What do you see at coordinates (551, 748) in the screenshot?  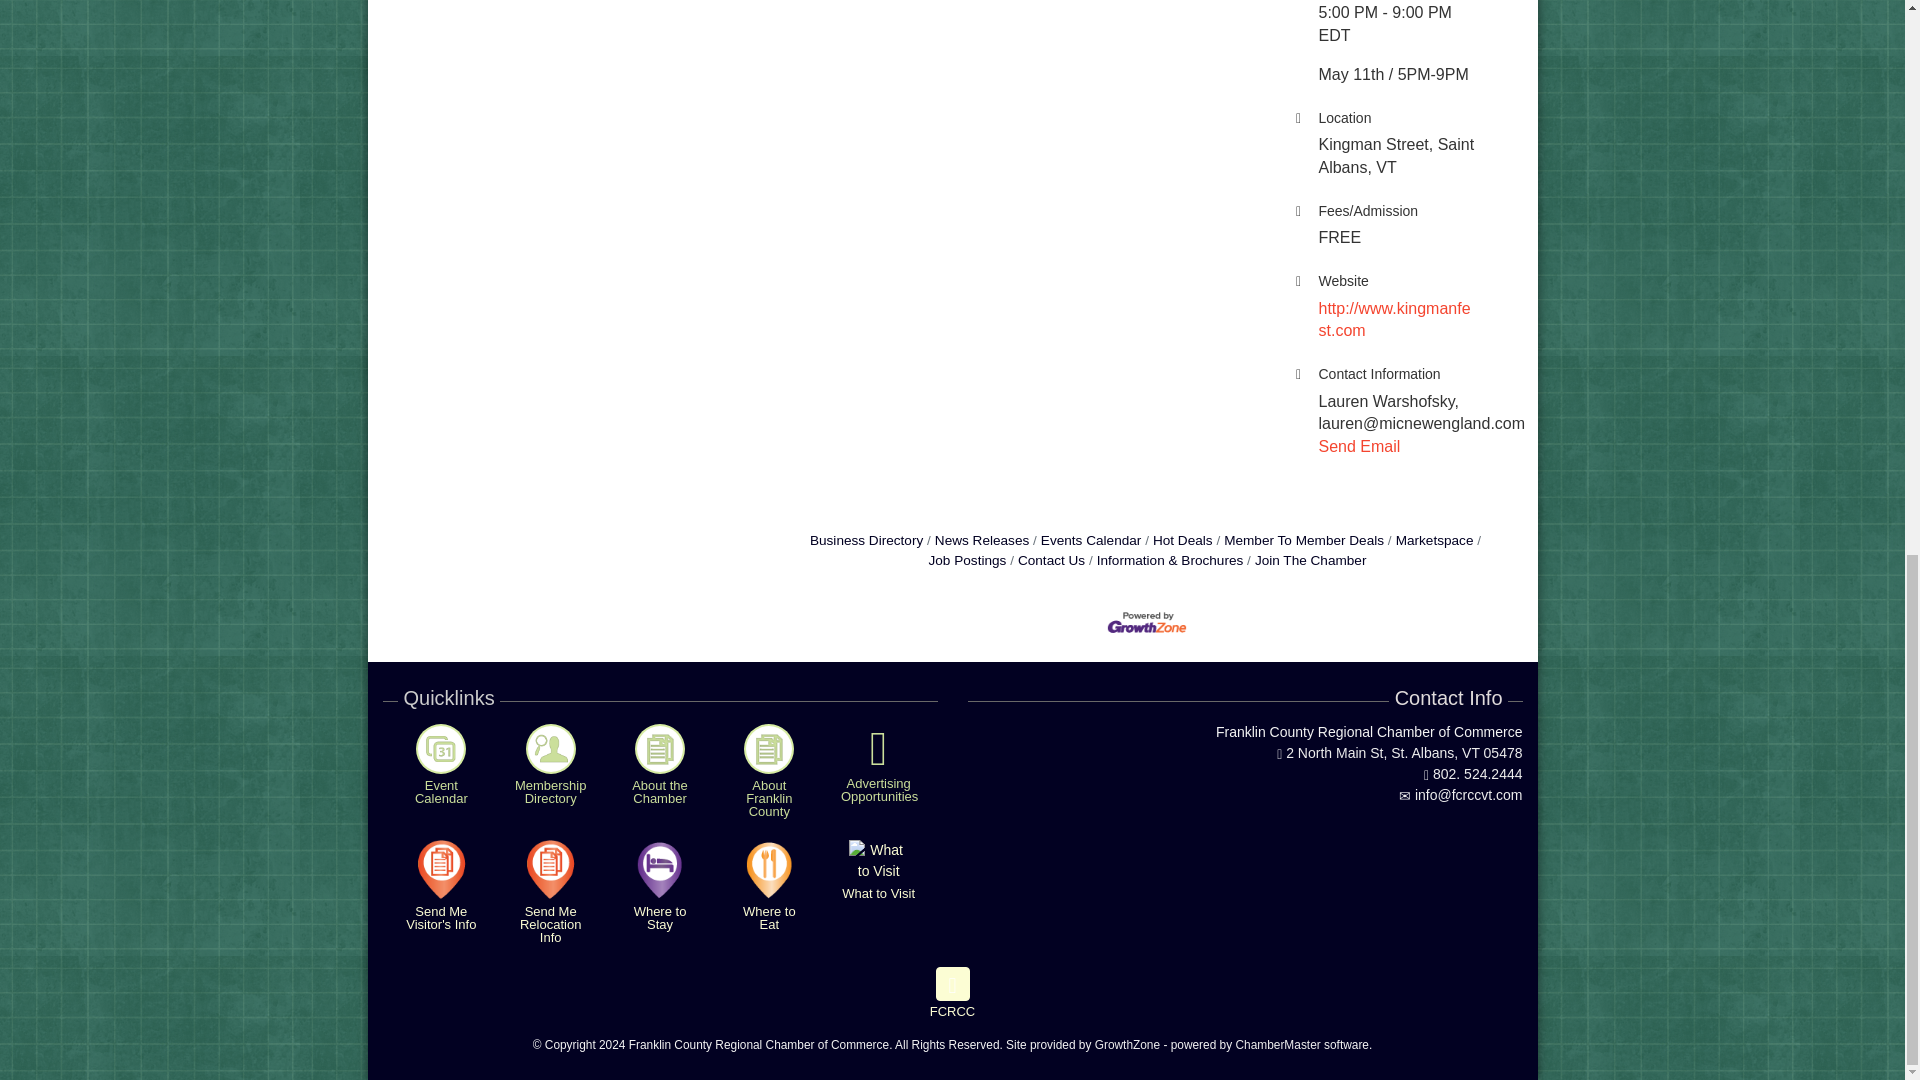 I see `Membership Directory` at bounding box center [551, 748].